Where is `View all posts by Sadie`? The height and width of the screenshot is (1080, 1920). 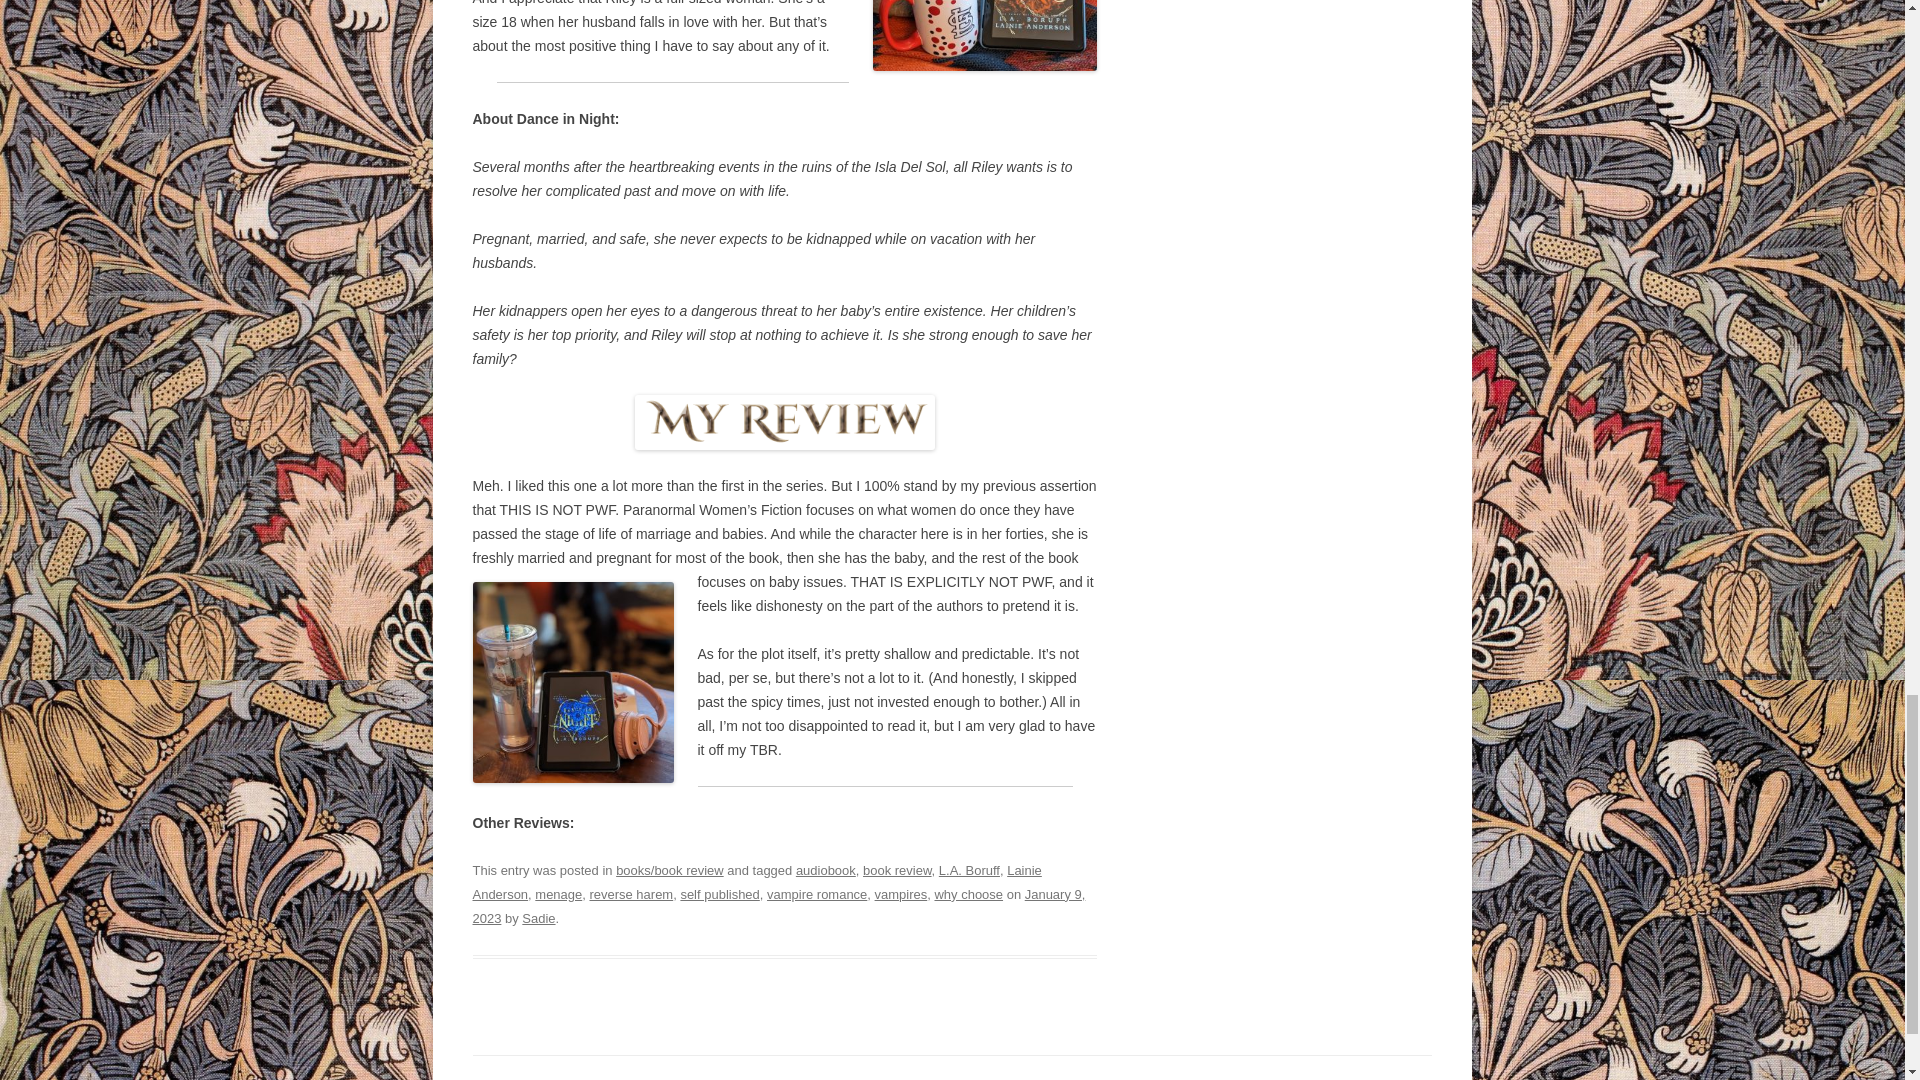
View all posts by Sadie is located at coordinates (538, 918).